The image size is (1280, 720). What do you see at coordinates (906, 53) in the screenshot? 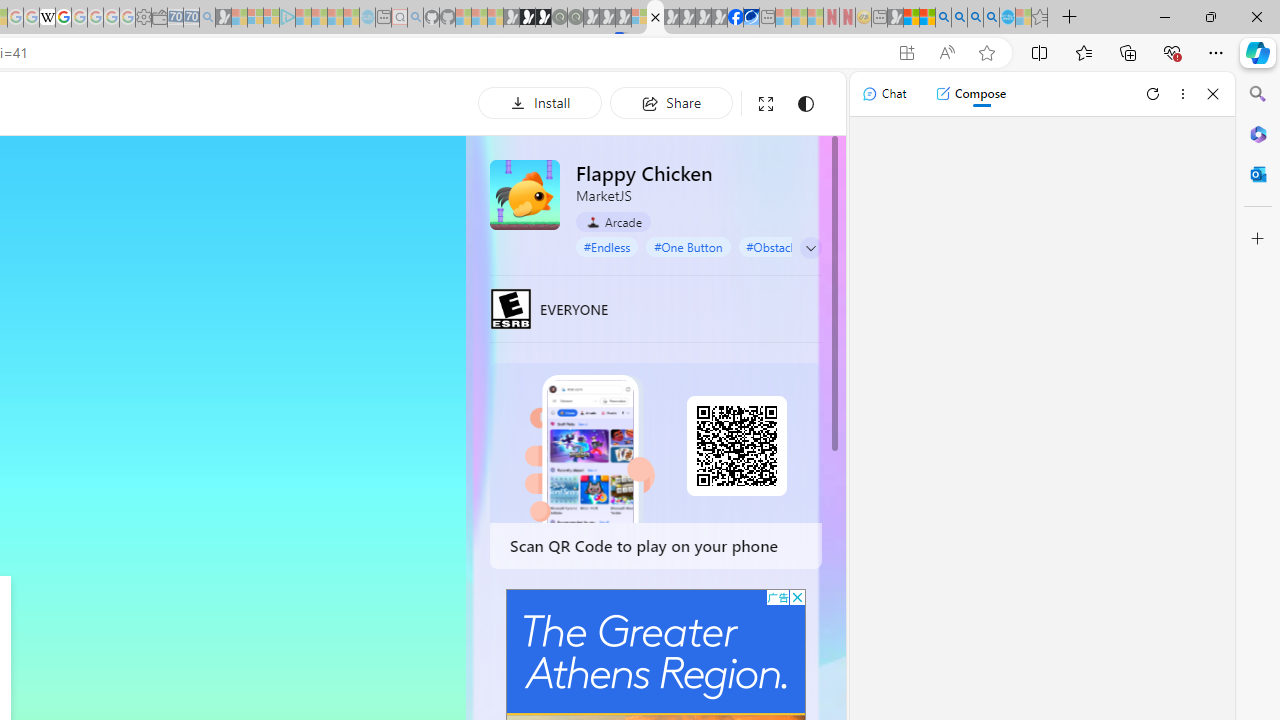
I see `App available. Install Flappy Chicken` at bounding box center [906, 53].